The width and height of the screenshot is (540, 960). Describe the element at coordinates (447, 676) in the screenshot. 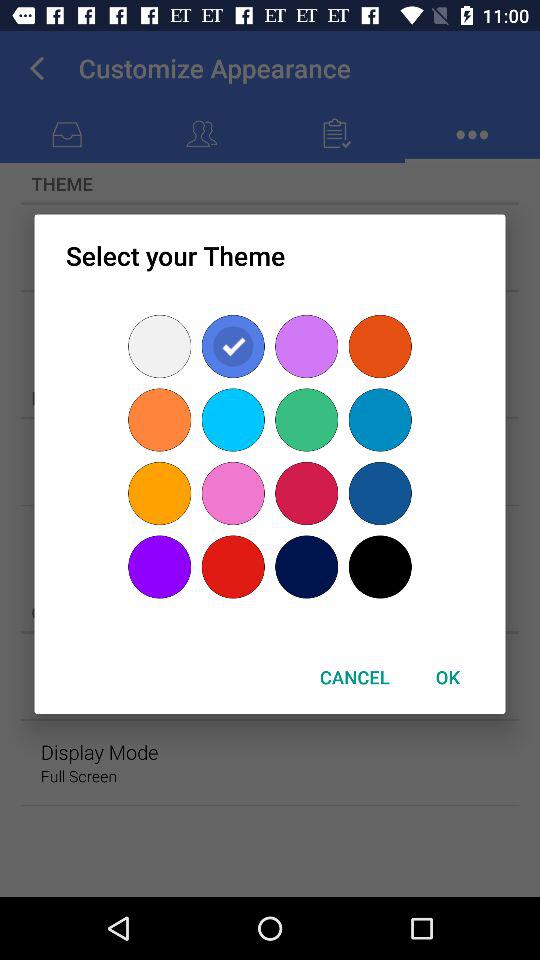

I see `swipe until the ok item` at that location.